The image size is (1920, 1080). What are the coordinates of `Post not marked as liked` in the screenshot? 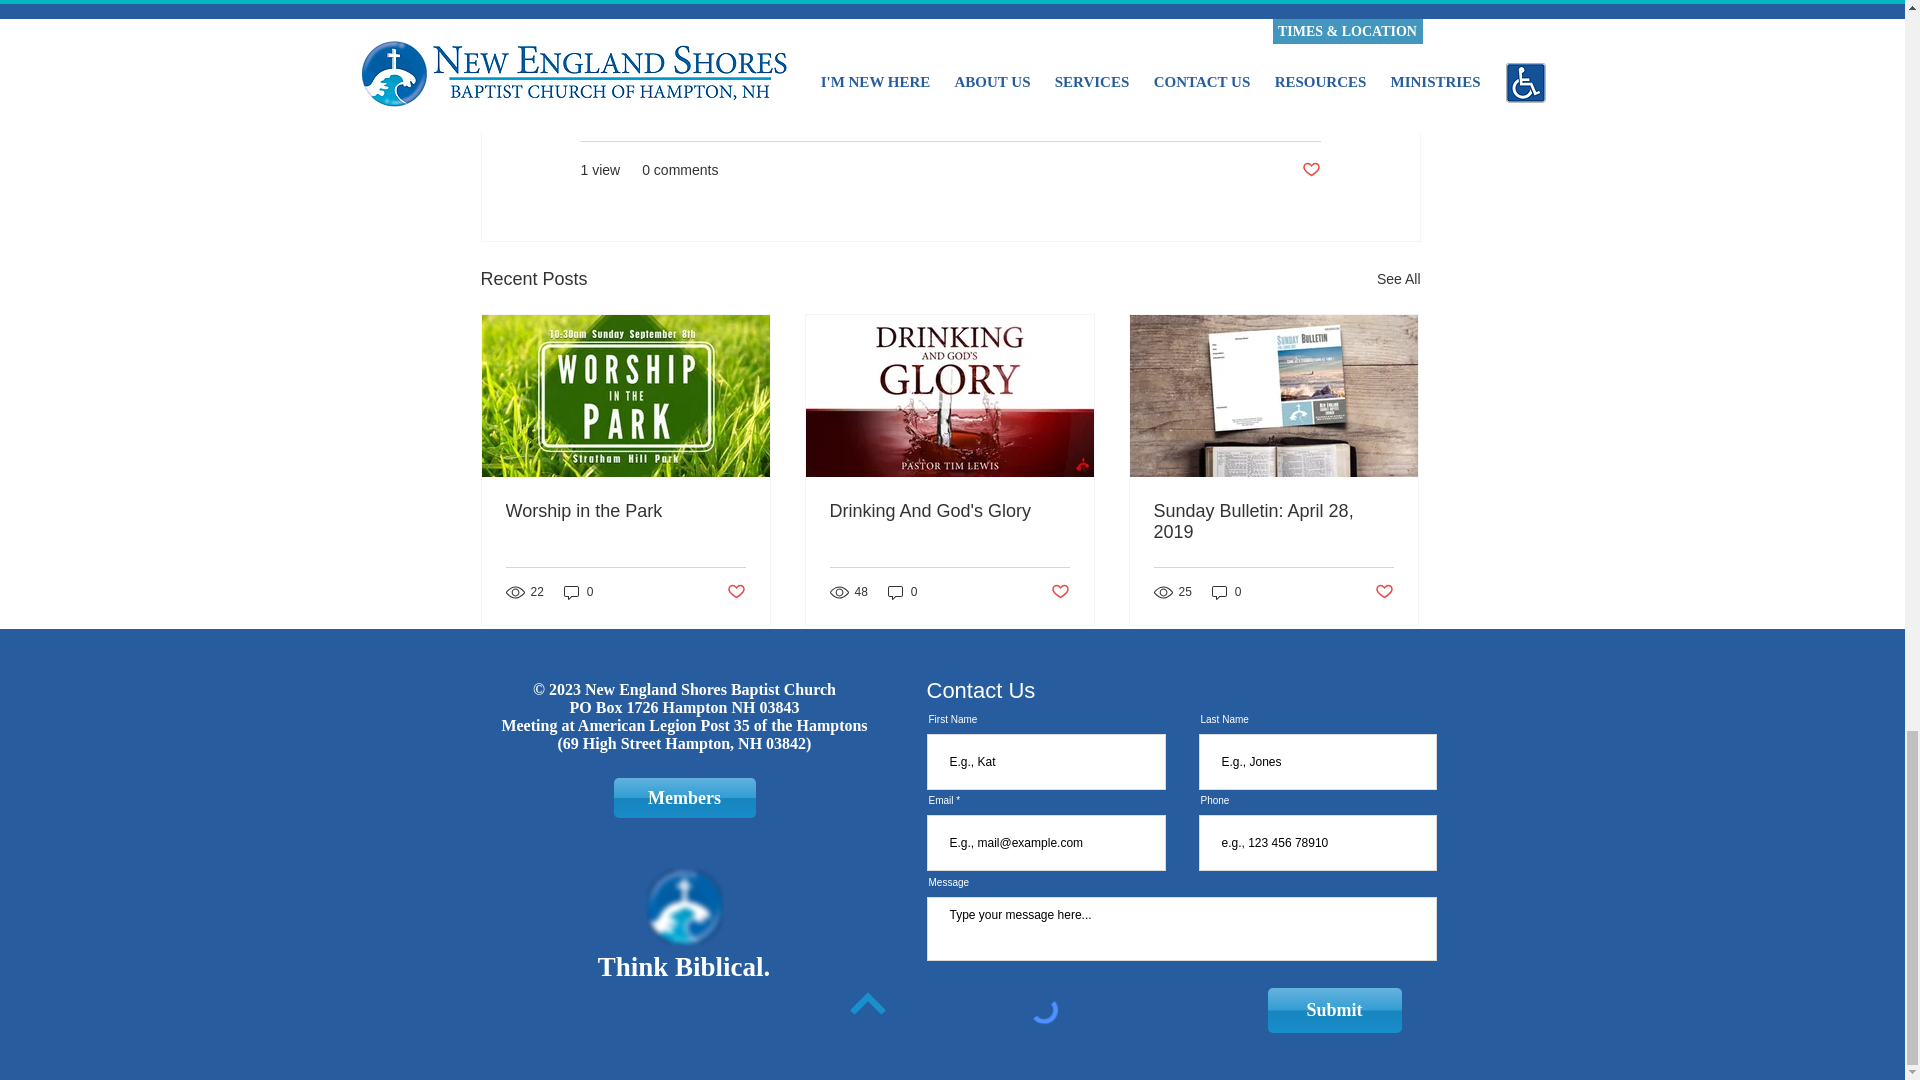 It's located at (1060, 592).